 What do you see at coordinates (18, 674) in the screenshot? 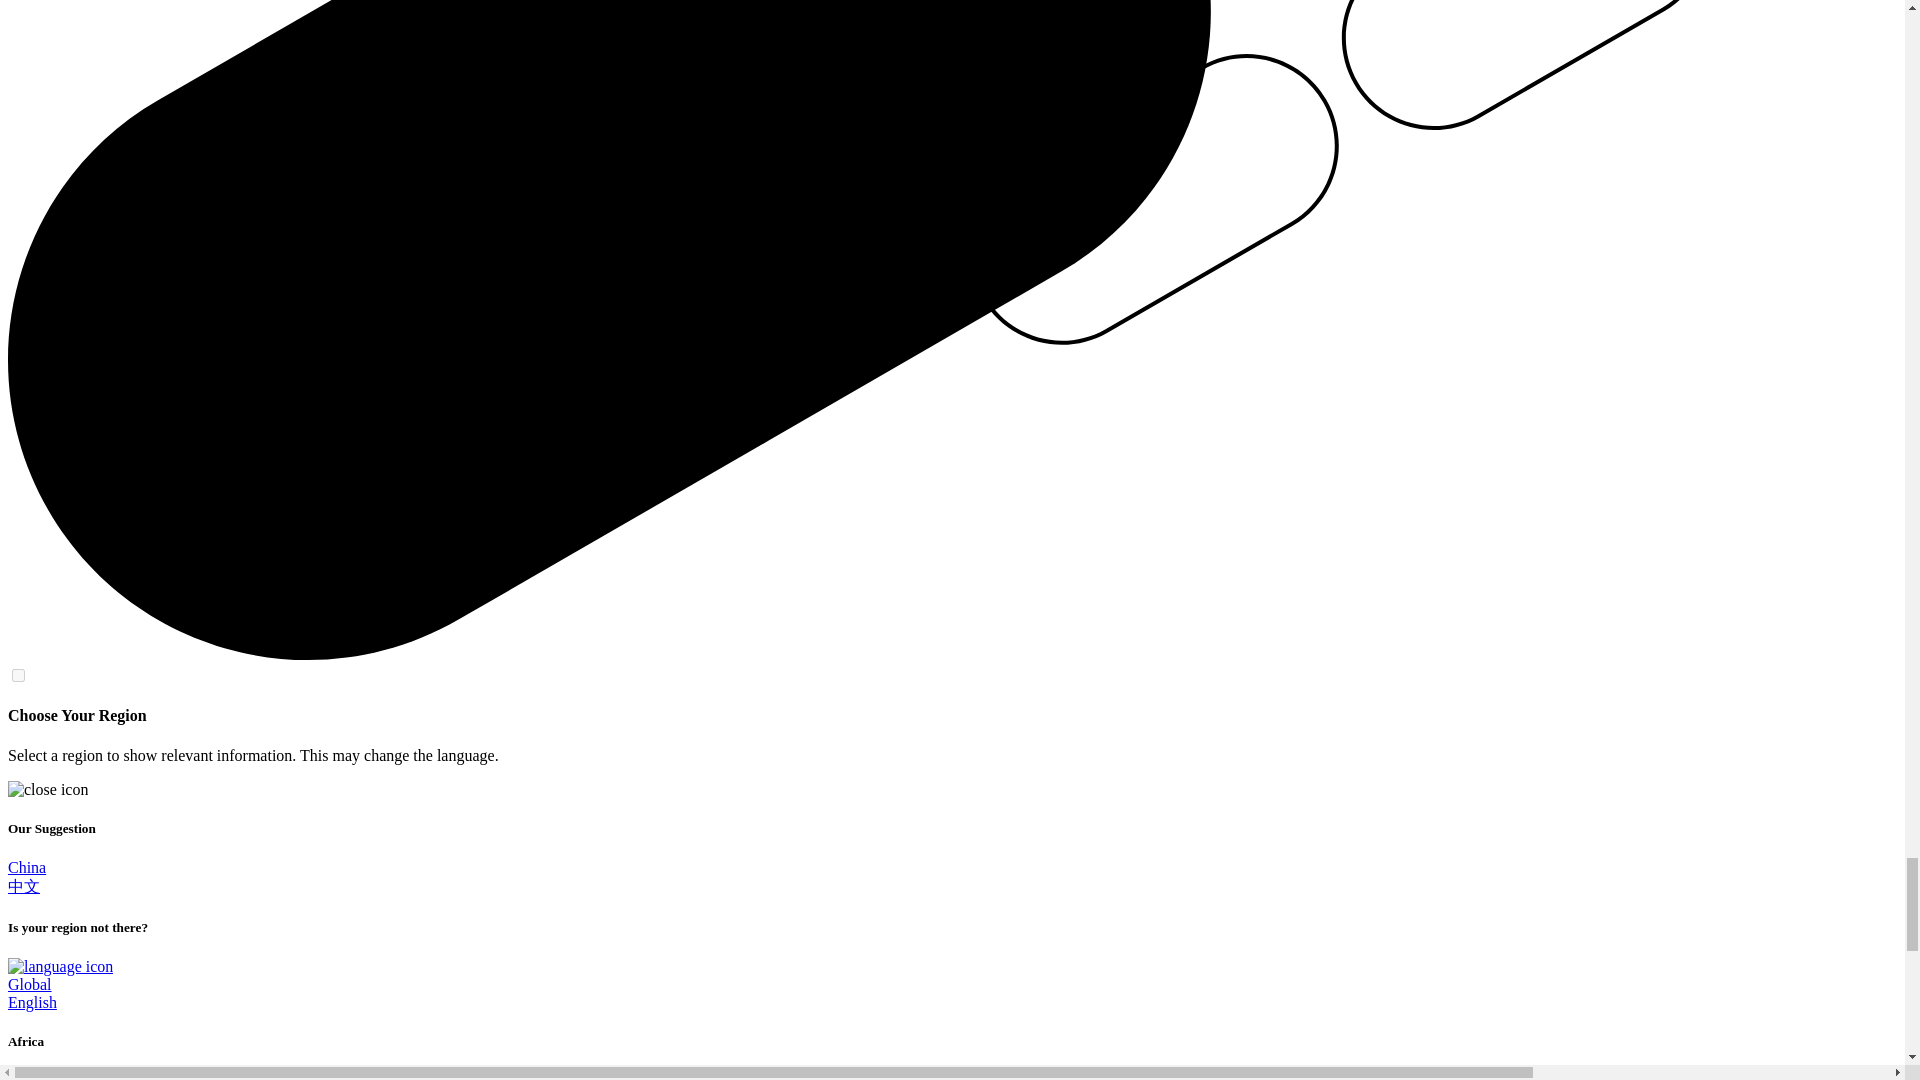
I see `on` at bounding box center [18, 674].